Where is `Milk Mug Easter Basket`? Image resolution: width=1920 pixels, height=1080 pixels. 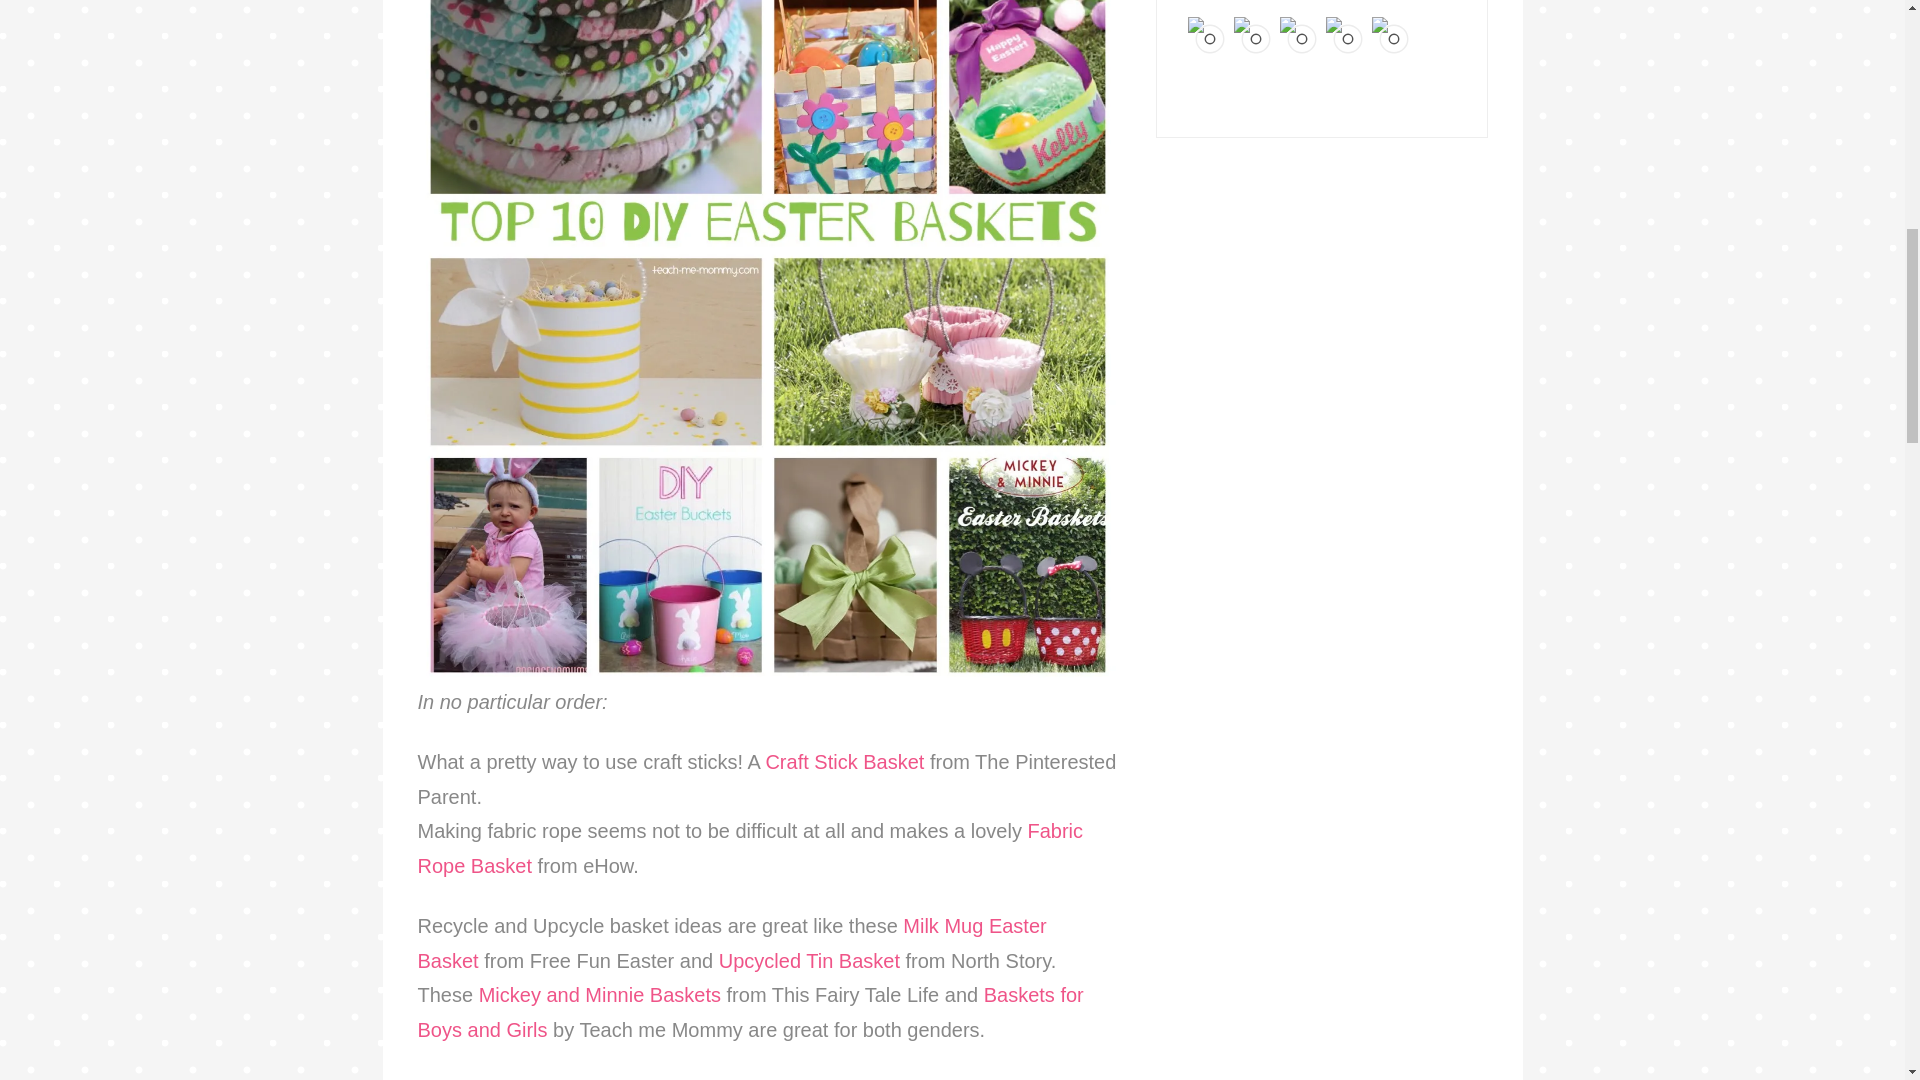 Milk Mug Easter Basket is located at coordinates (732, 943).